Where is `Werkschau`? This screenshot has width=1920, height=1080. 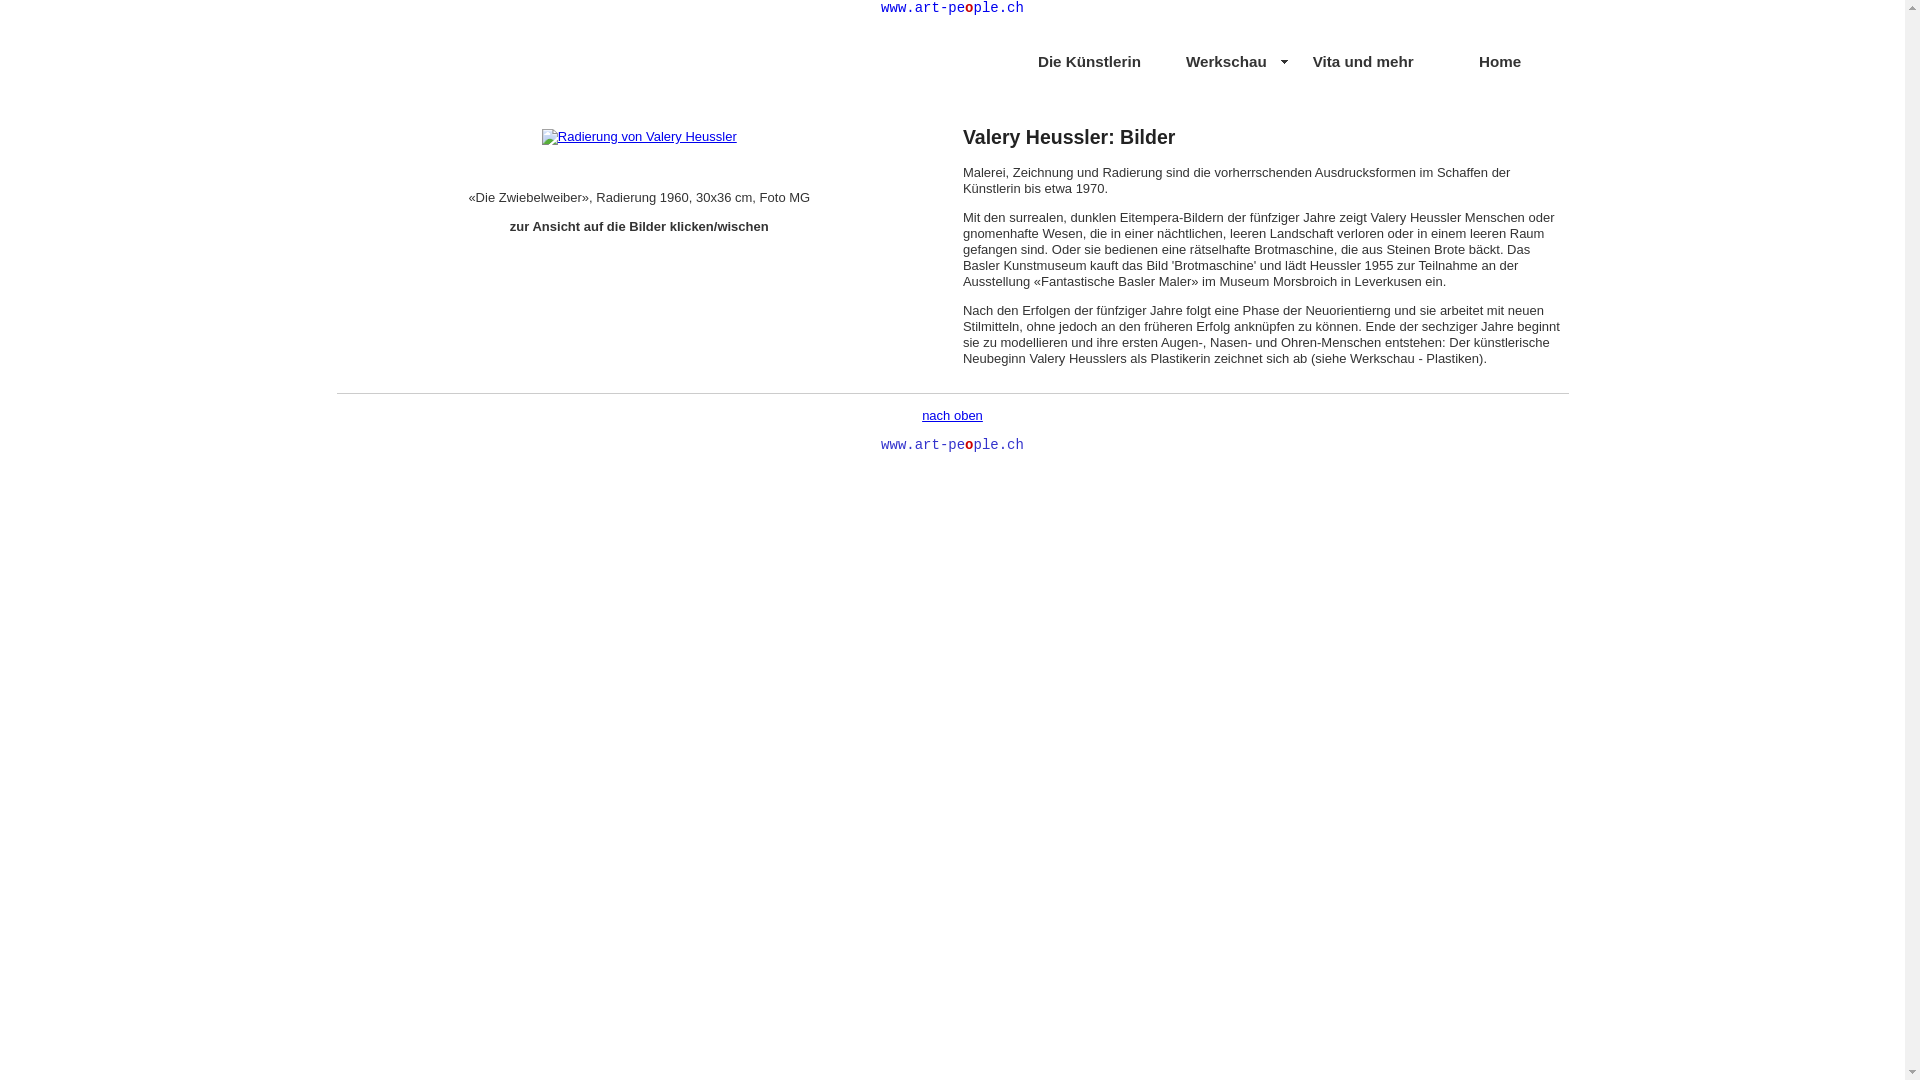 Werkschau is located at coordinates (1226, 62).